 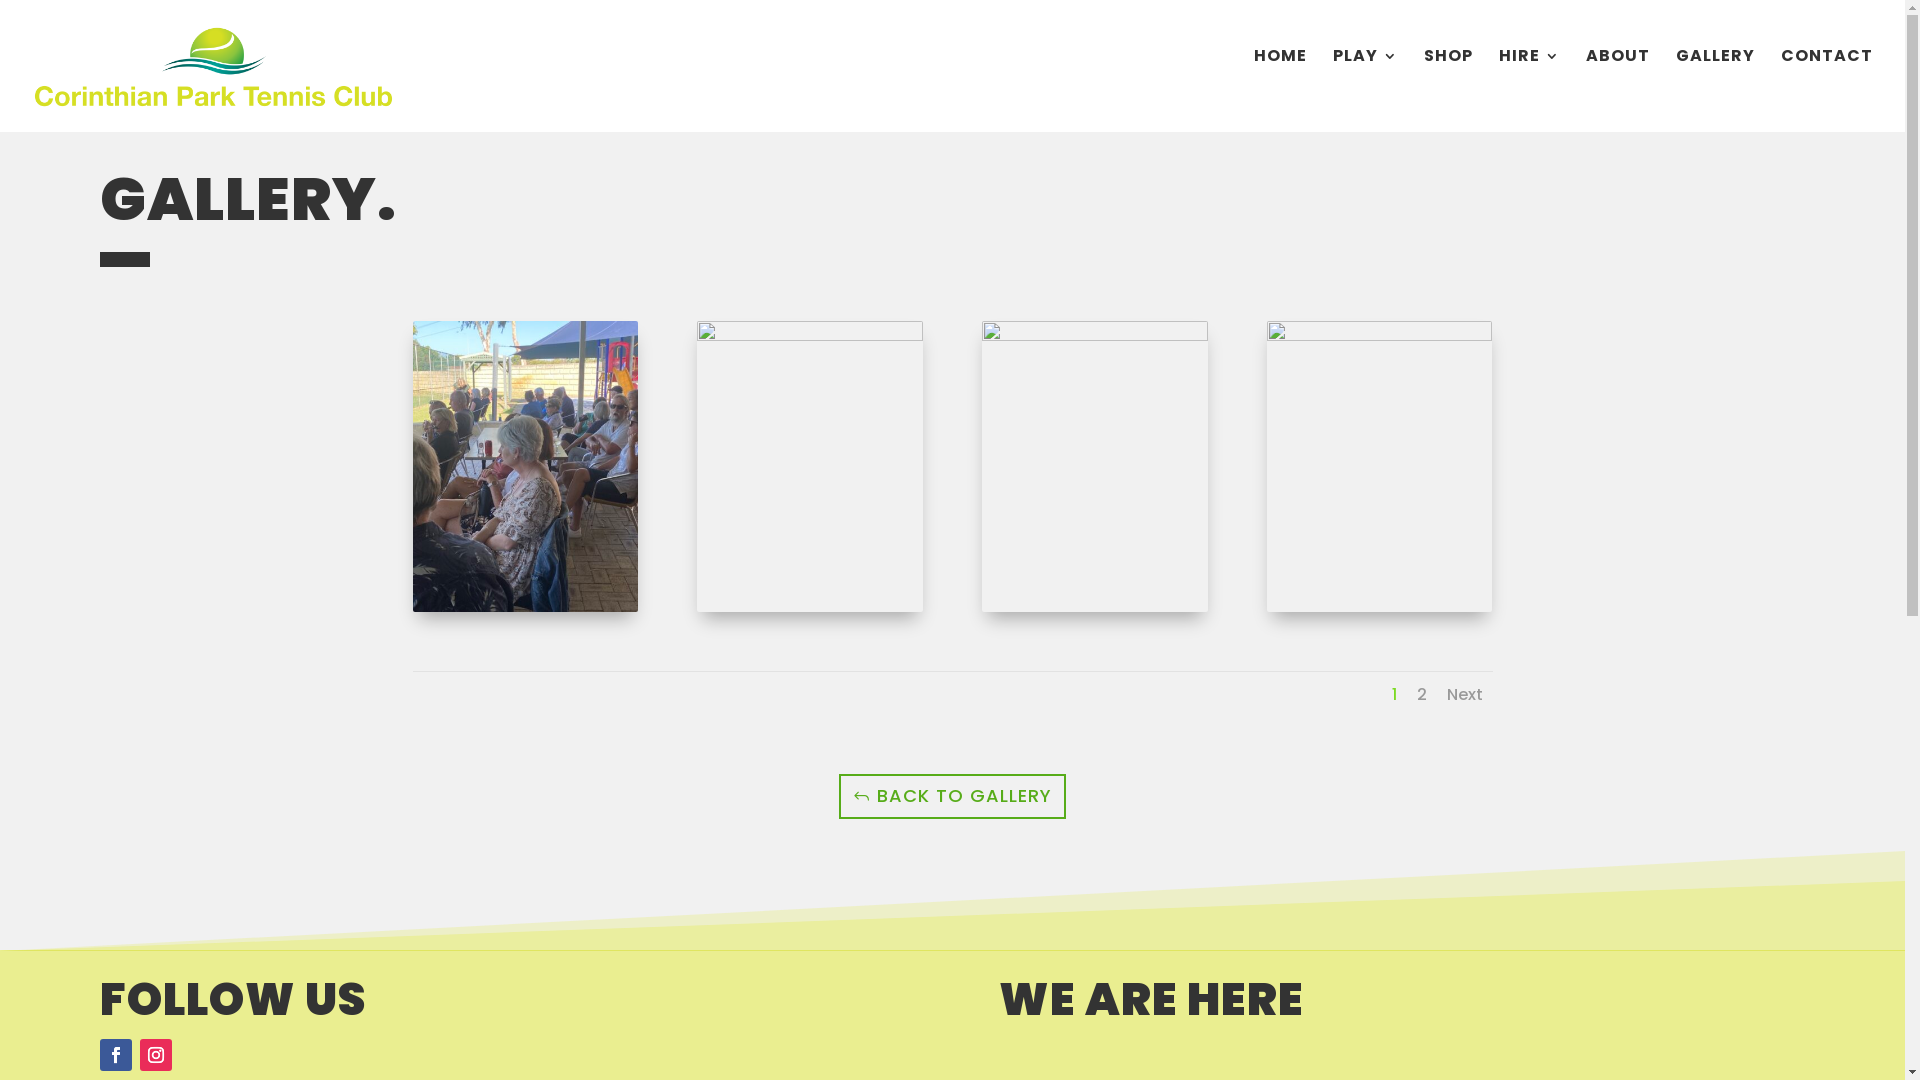 What do you see at coordinates (1827, 80) in the screenshot?
I see `CONTACT` at bounding box center [1827, 80].